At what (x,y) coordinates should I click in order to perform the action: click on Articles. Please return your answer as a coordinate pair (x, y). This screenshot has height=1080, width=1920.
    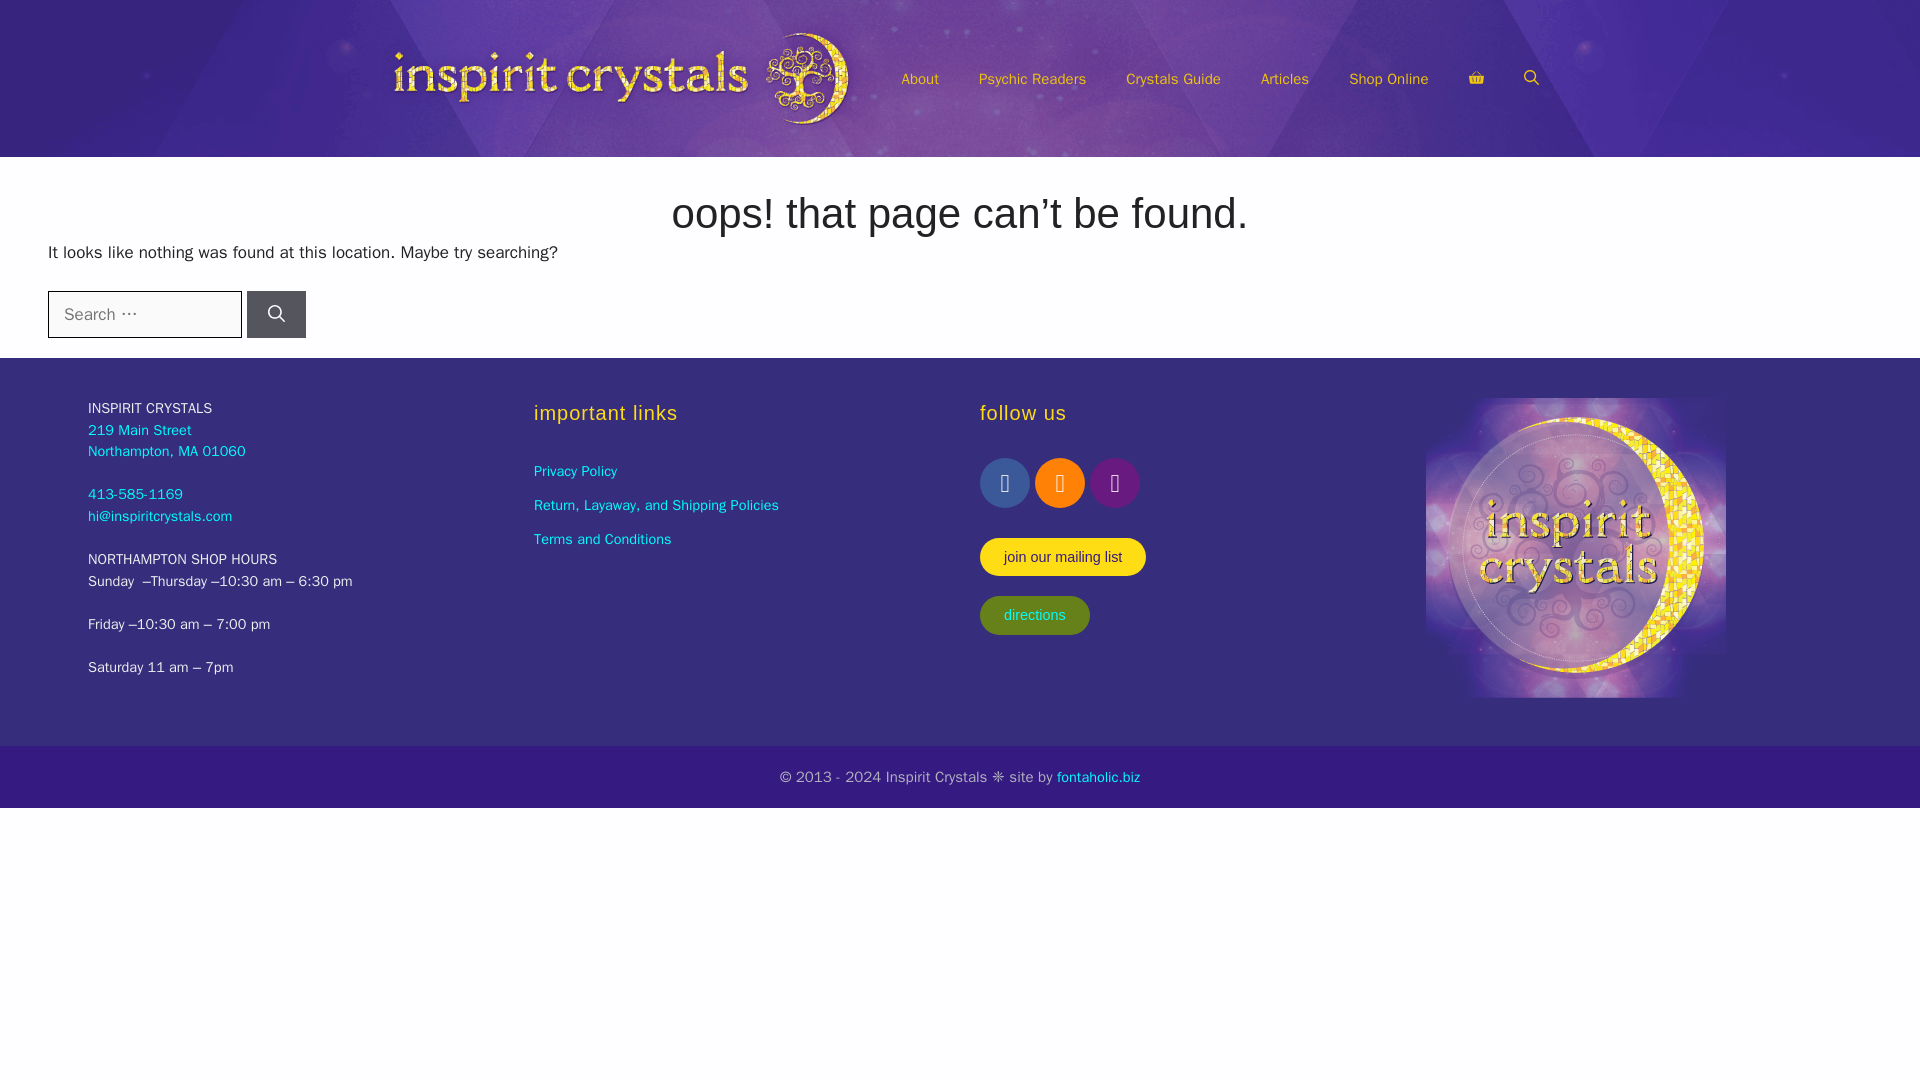
    Looking at the image, I should click on (1388, 78).